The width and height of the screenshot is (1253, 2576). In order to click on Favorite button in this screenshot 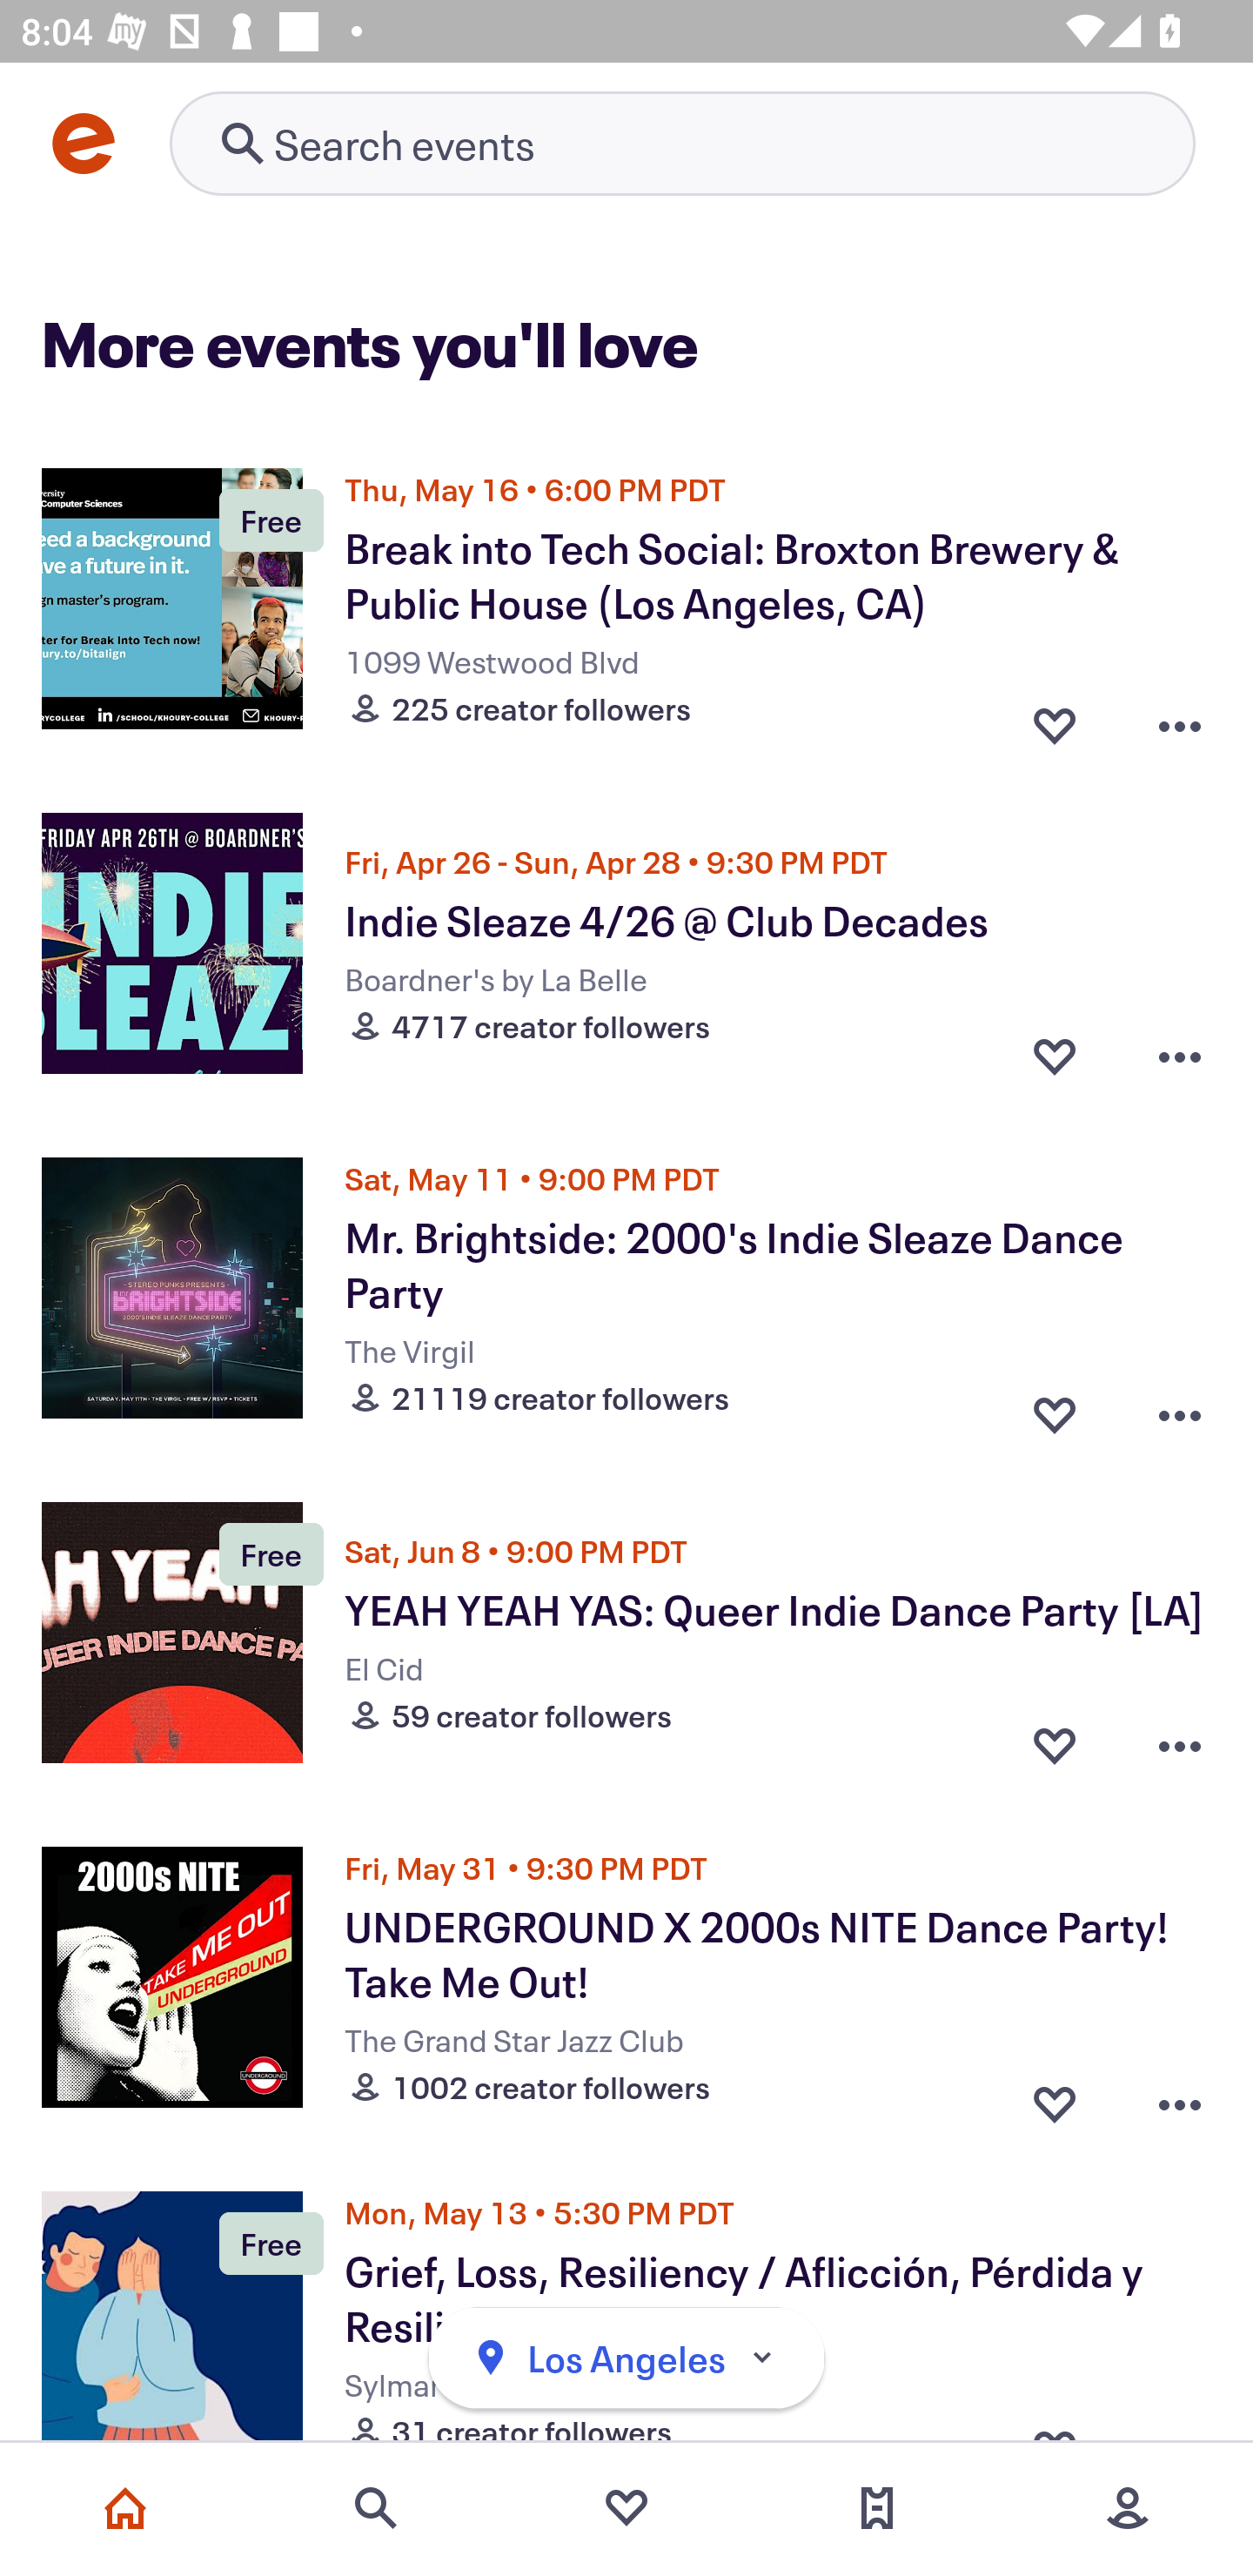, I will do `click(1055, 1406)`.